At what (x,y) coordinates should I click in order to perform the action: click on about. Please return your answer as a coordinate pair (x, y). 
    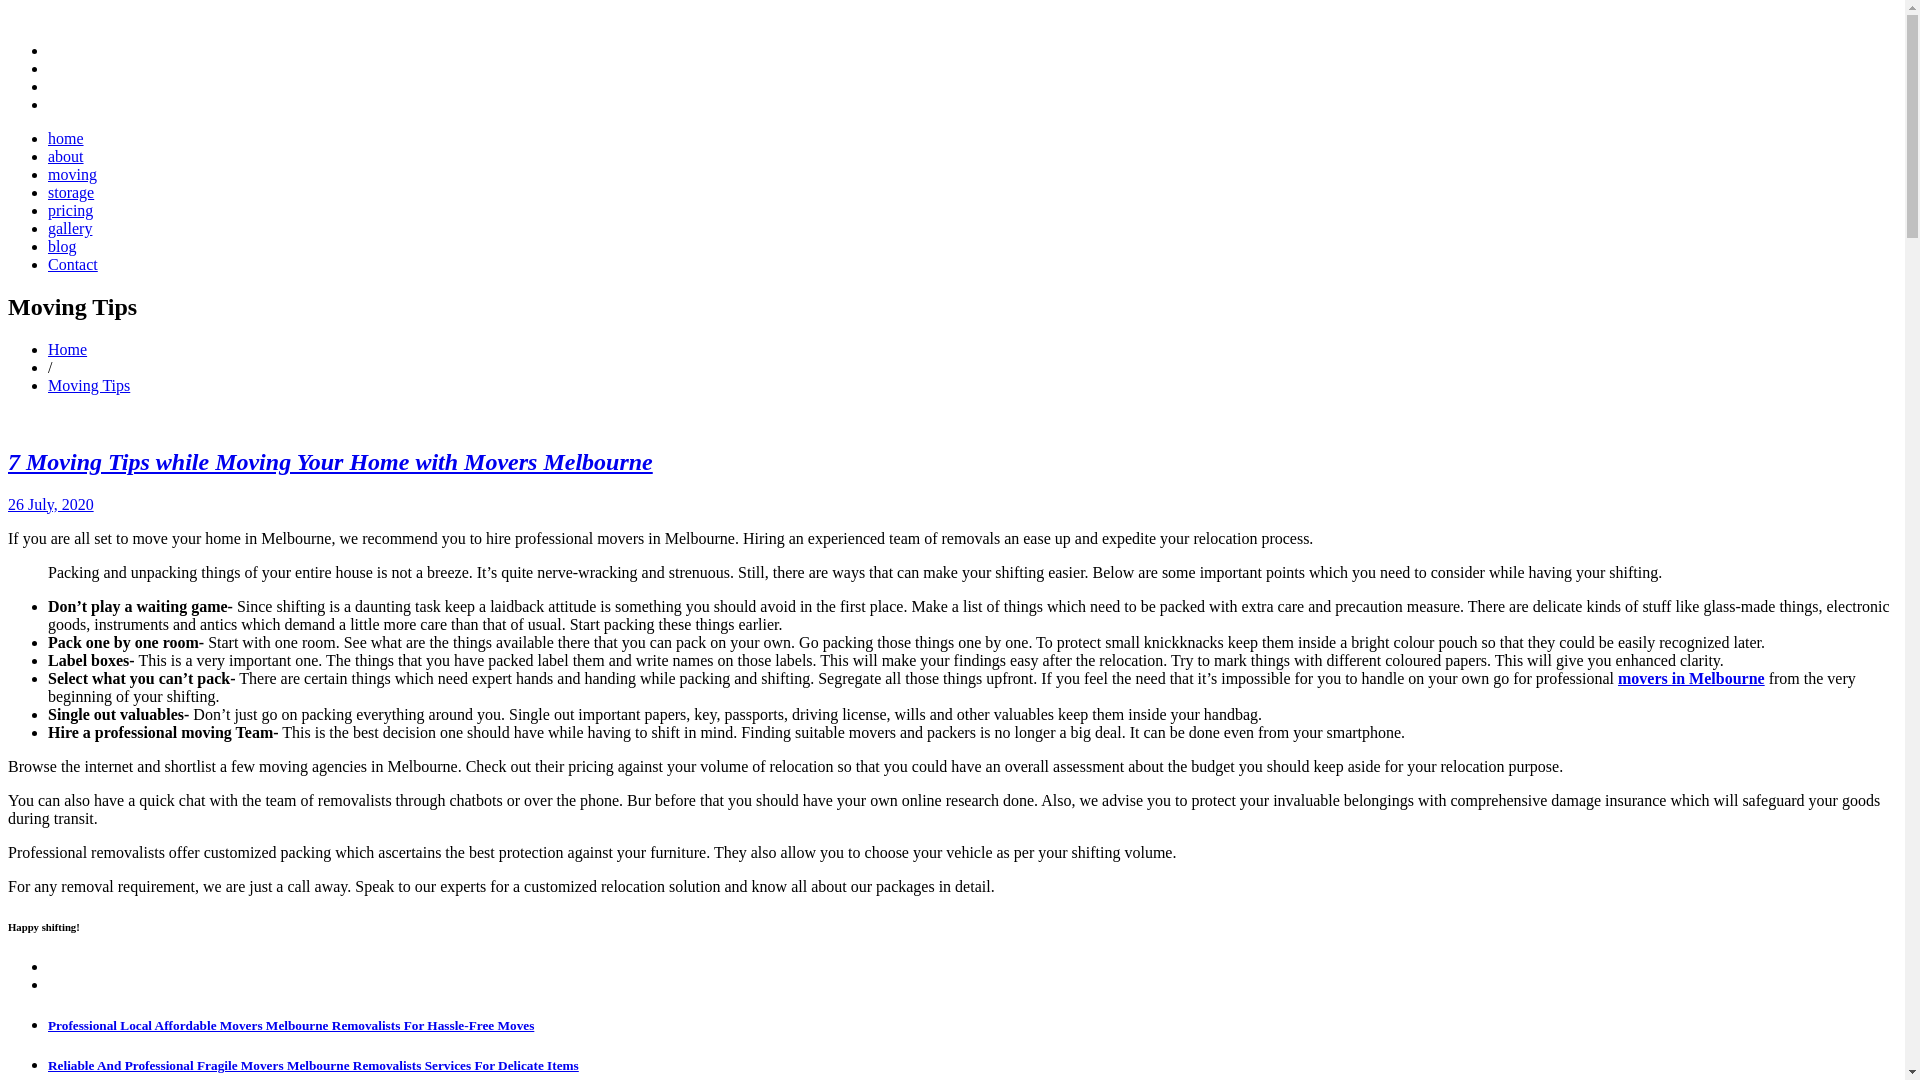
    Looking at the image, I should click on (66, 156).